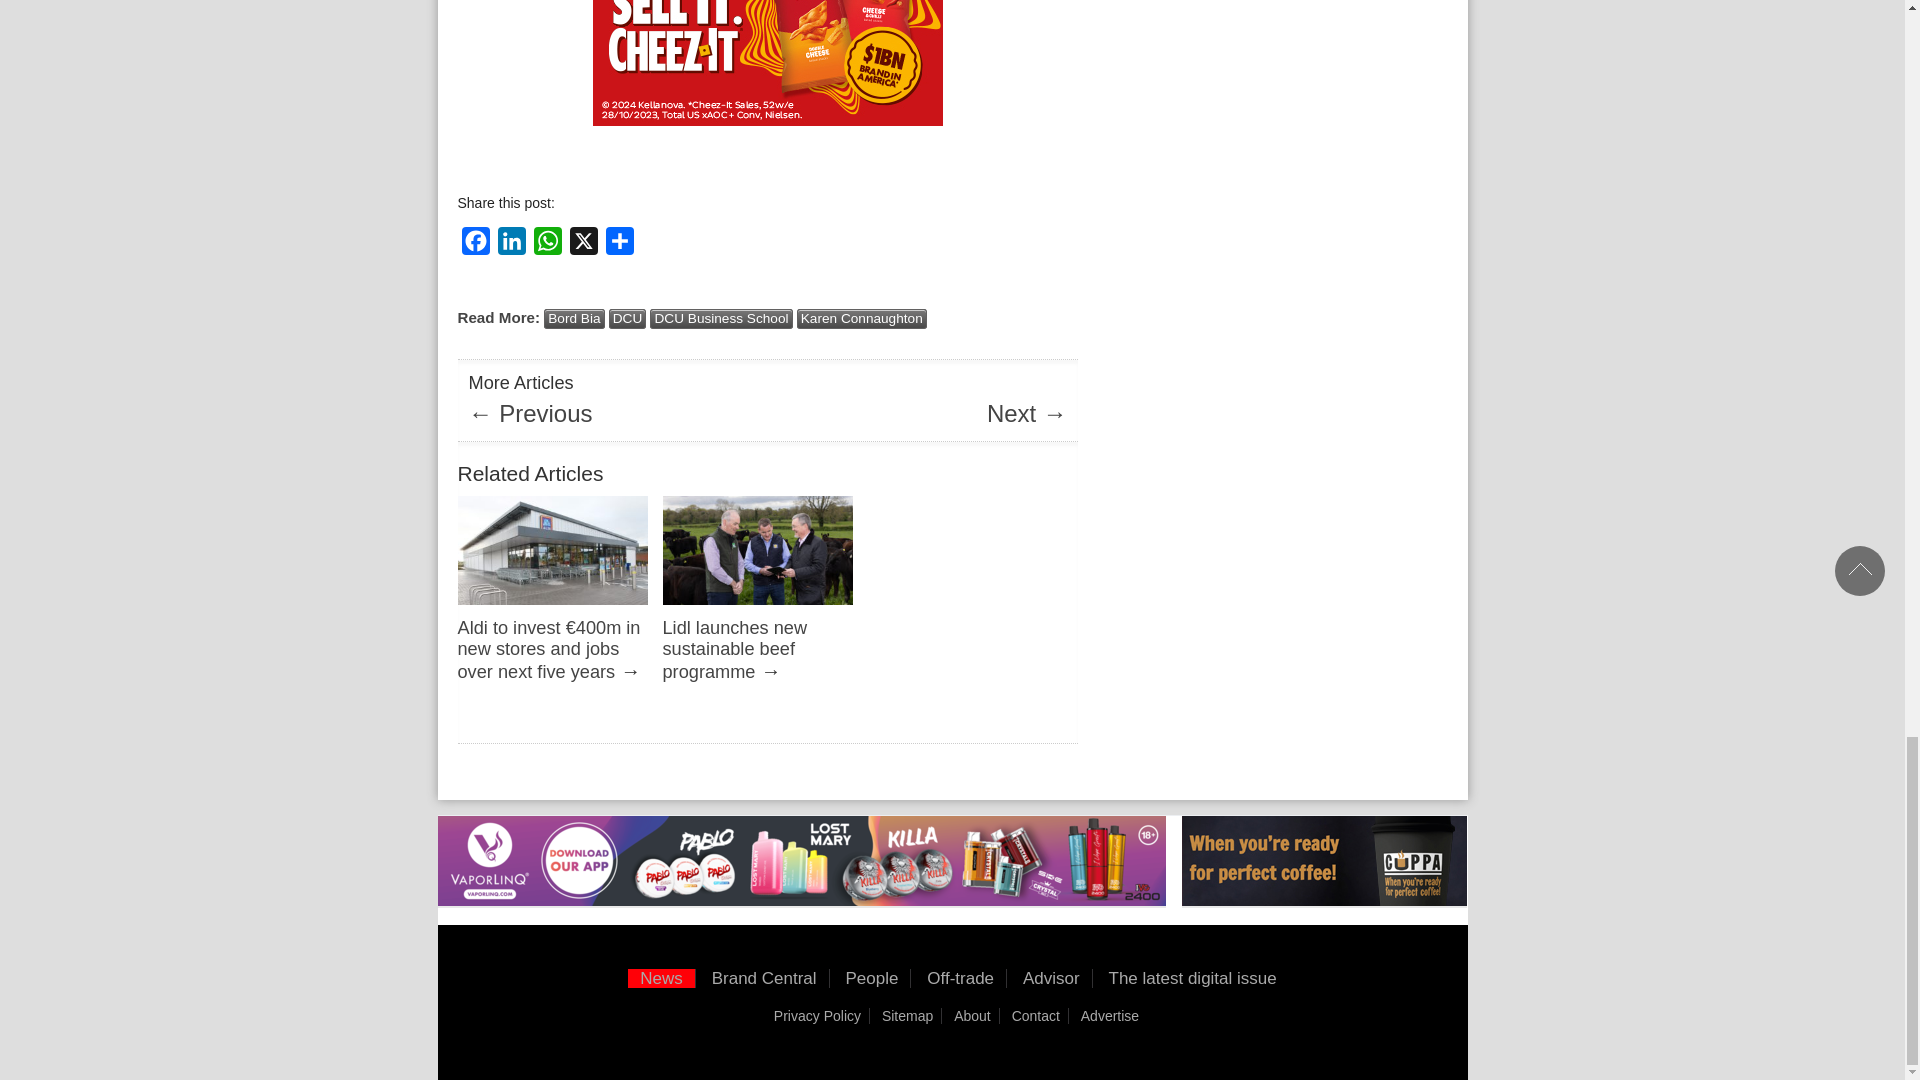  What do you see at coordinates (757, 609) in the screenshot?
I see `Lidl launches new sustainable beef programme` at bounding box center [757, 609].